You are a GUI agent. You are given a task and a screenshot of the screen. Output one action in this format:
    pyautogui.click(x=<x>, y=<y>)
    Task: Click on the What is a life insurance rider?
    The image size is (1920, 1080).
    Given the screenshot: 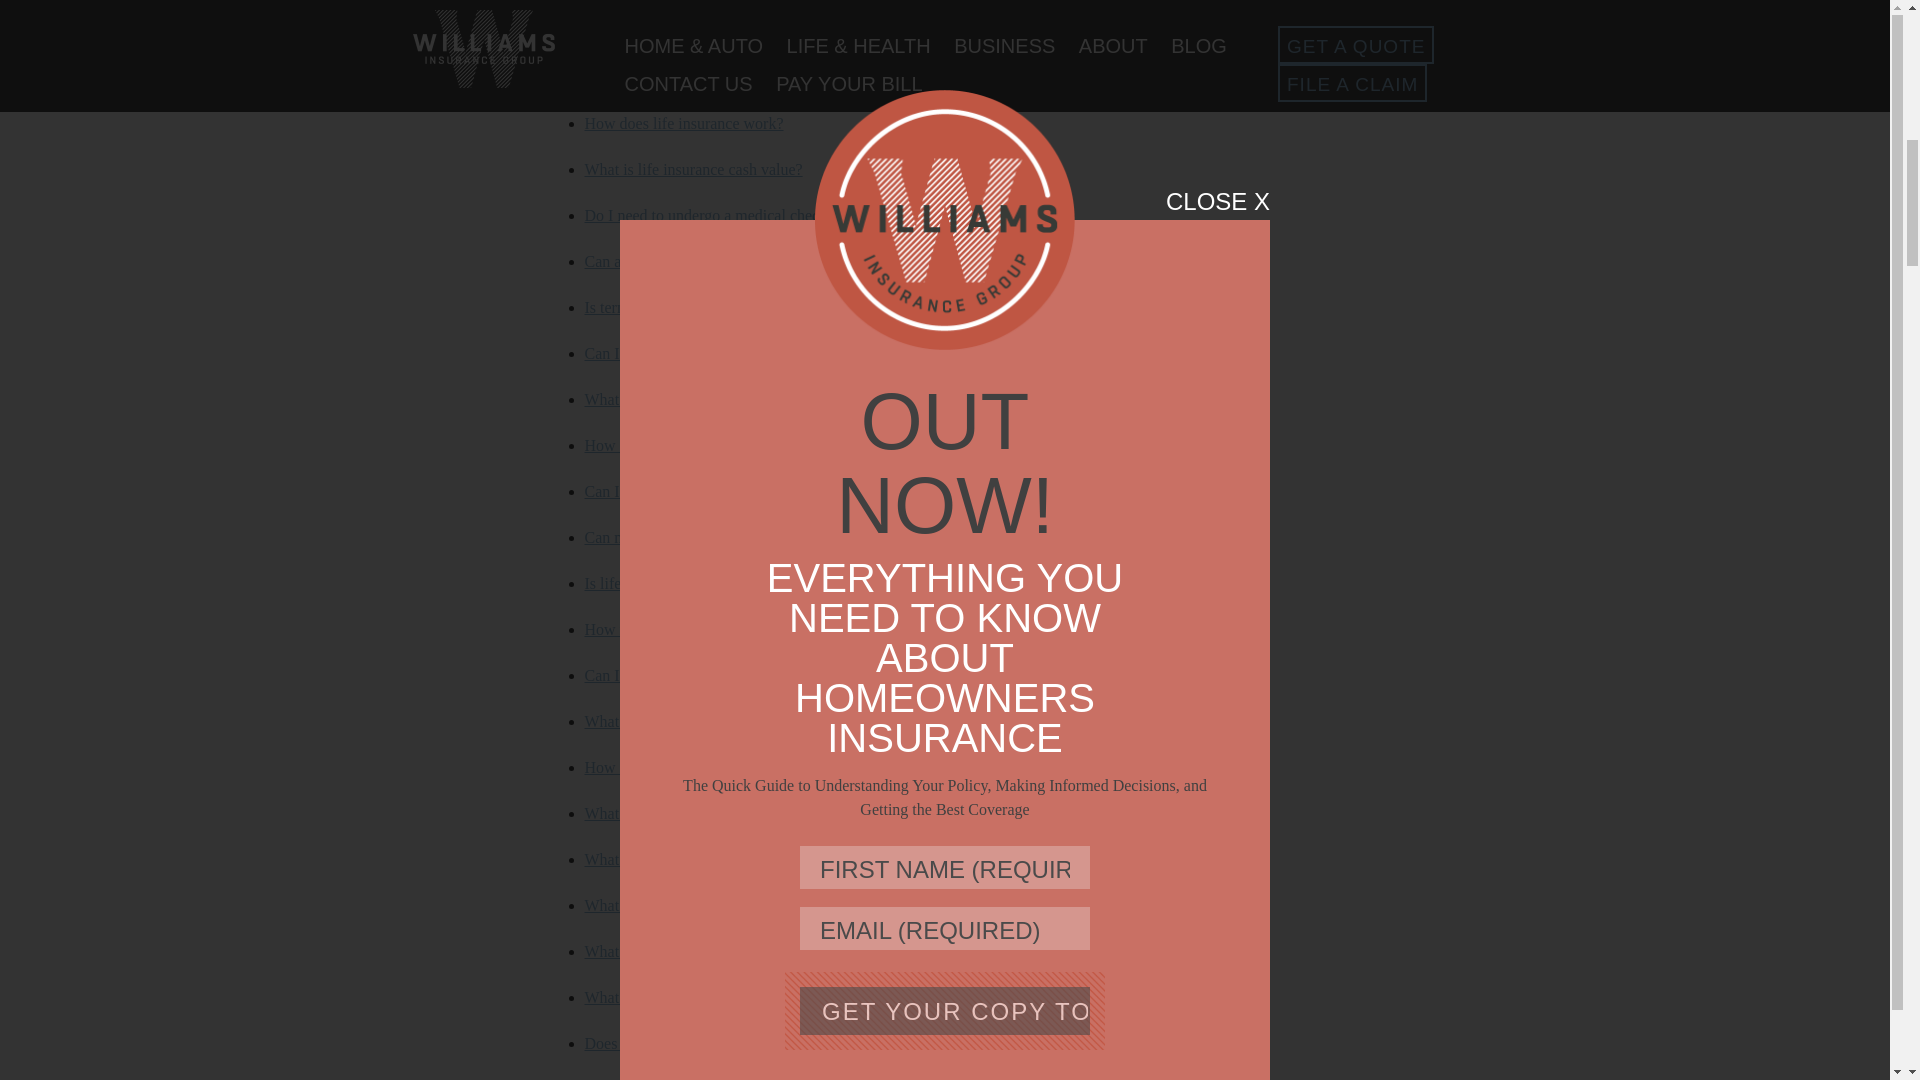 What is the action you would take?
    pyautogui.click(x=679, y=951)
    